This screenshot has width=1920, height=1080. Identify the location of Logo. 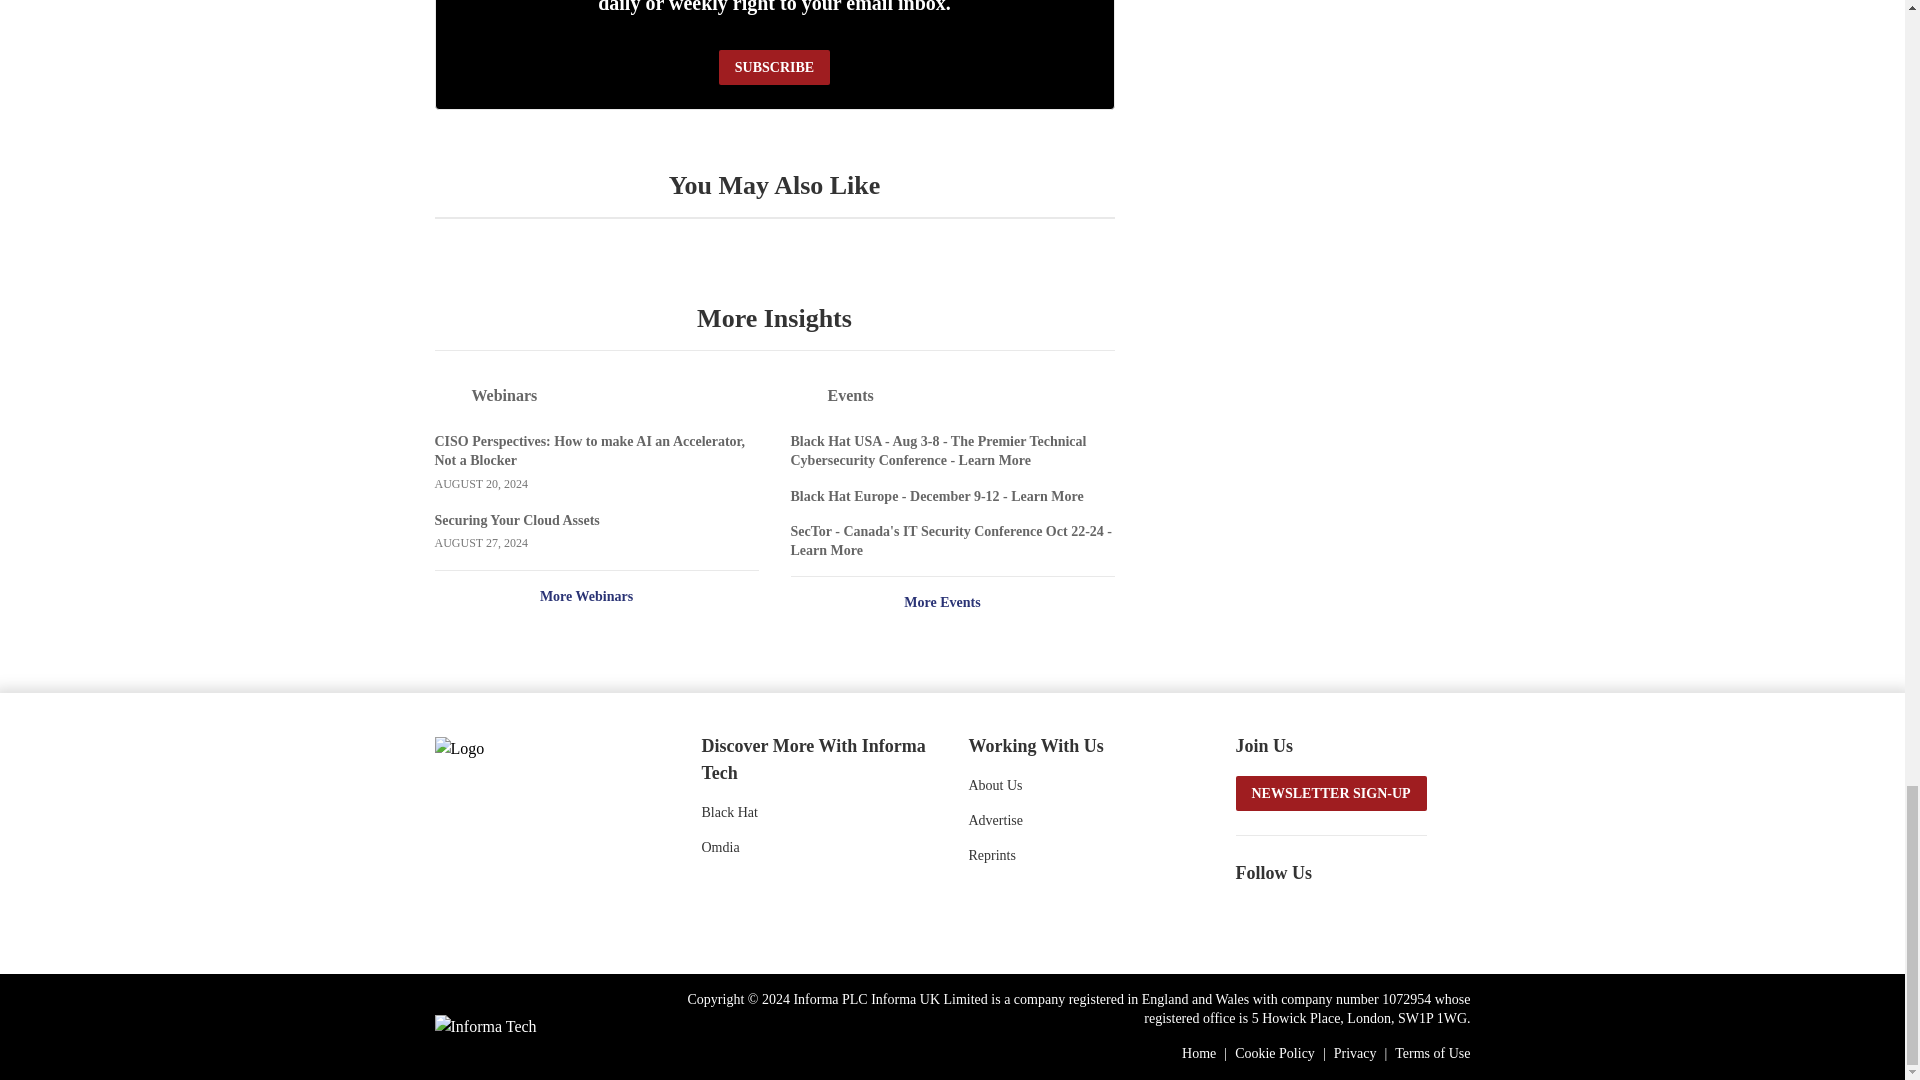
(540, 747).